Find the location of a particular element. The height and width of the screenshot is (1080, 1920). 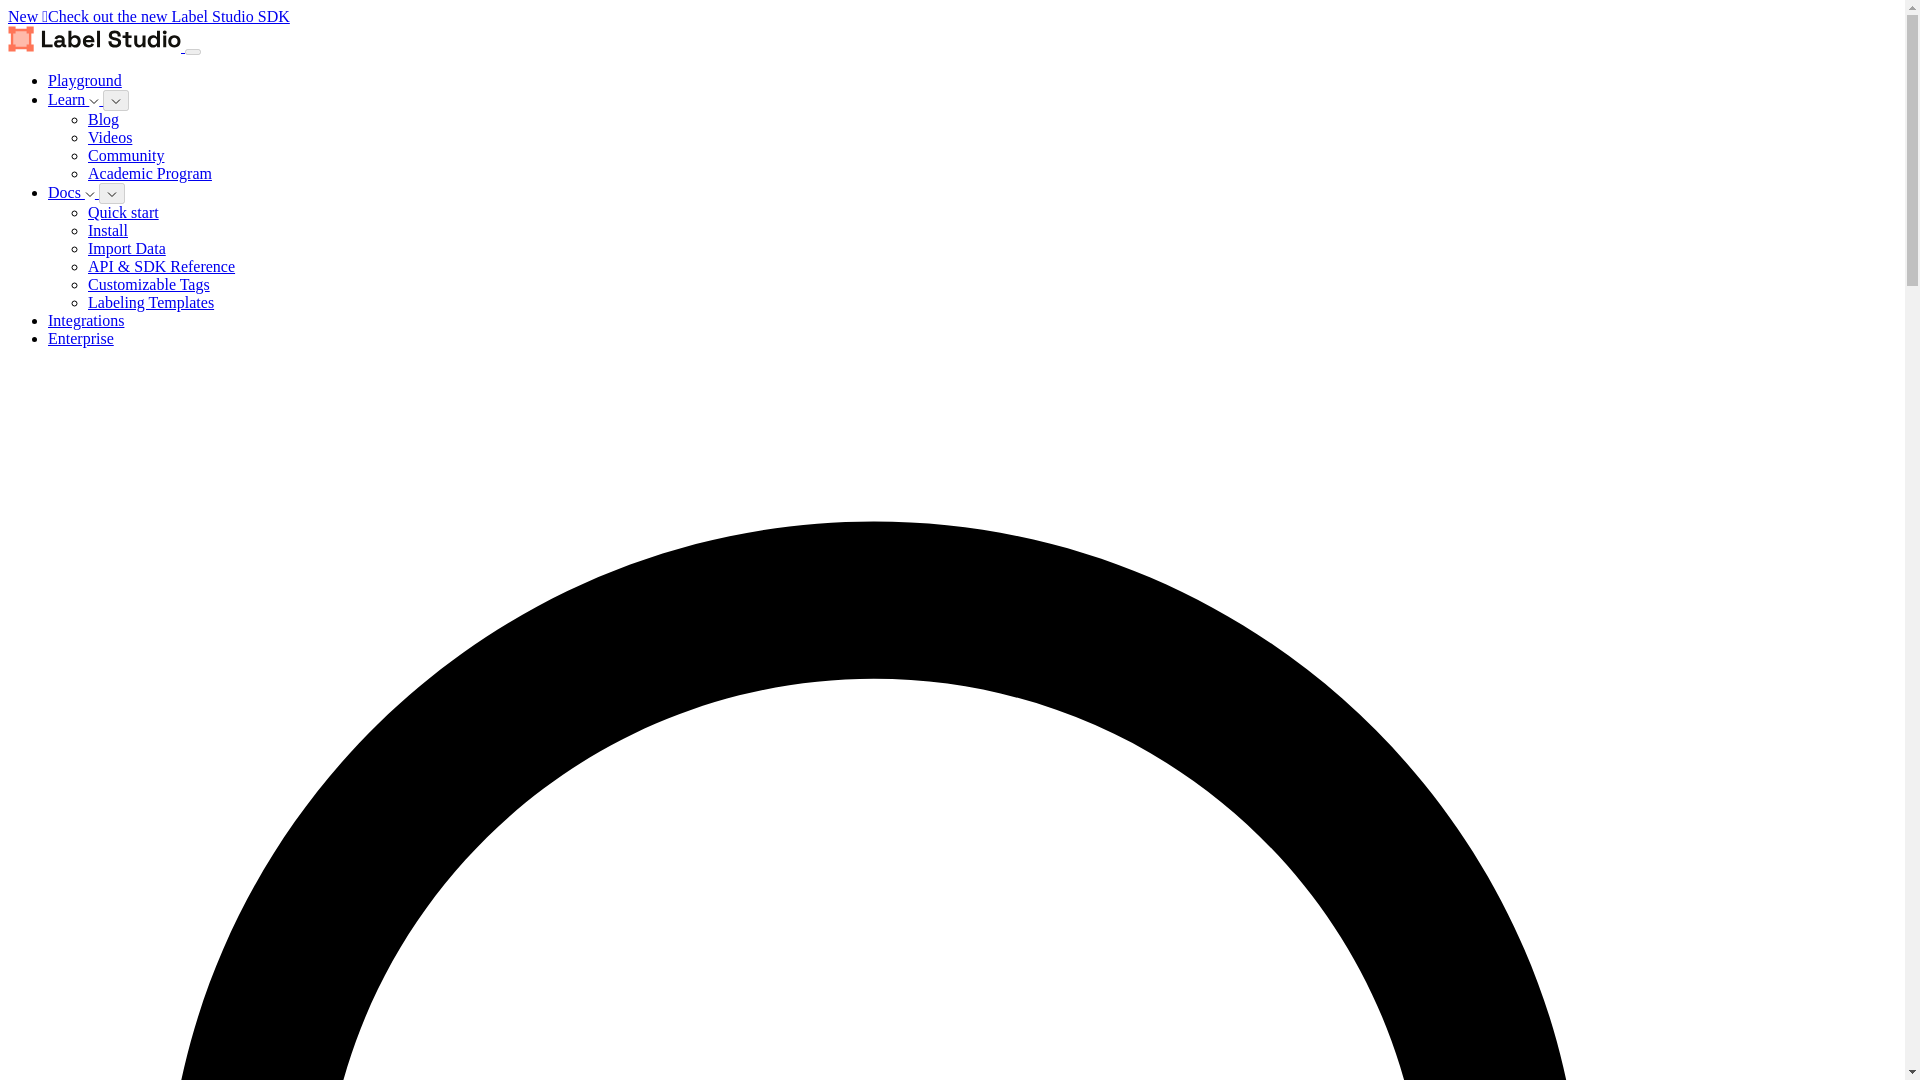

Install is located at coordinates (108, 230).